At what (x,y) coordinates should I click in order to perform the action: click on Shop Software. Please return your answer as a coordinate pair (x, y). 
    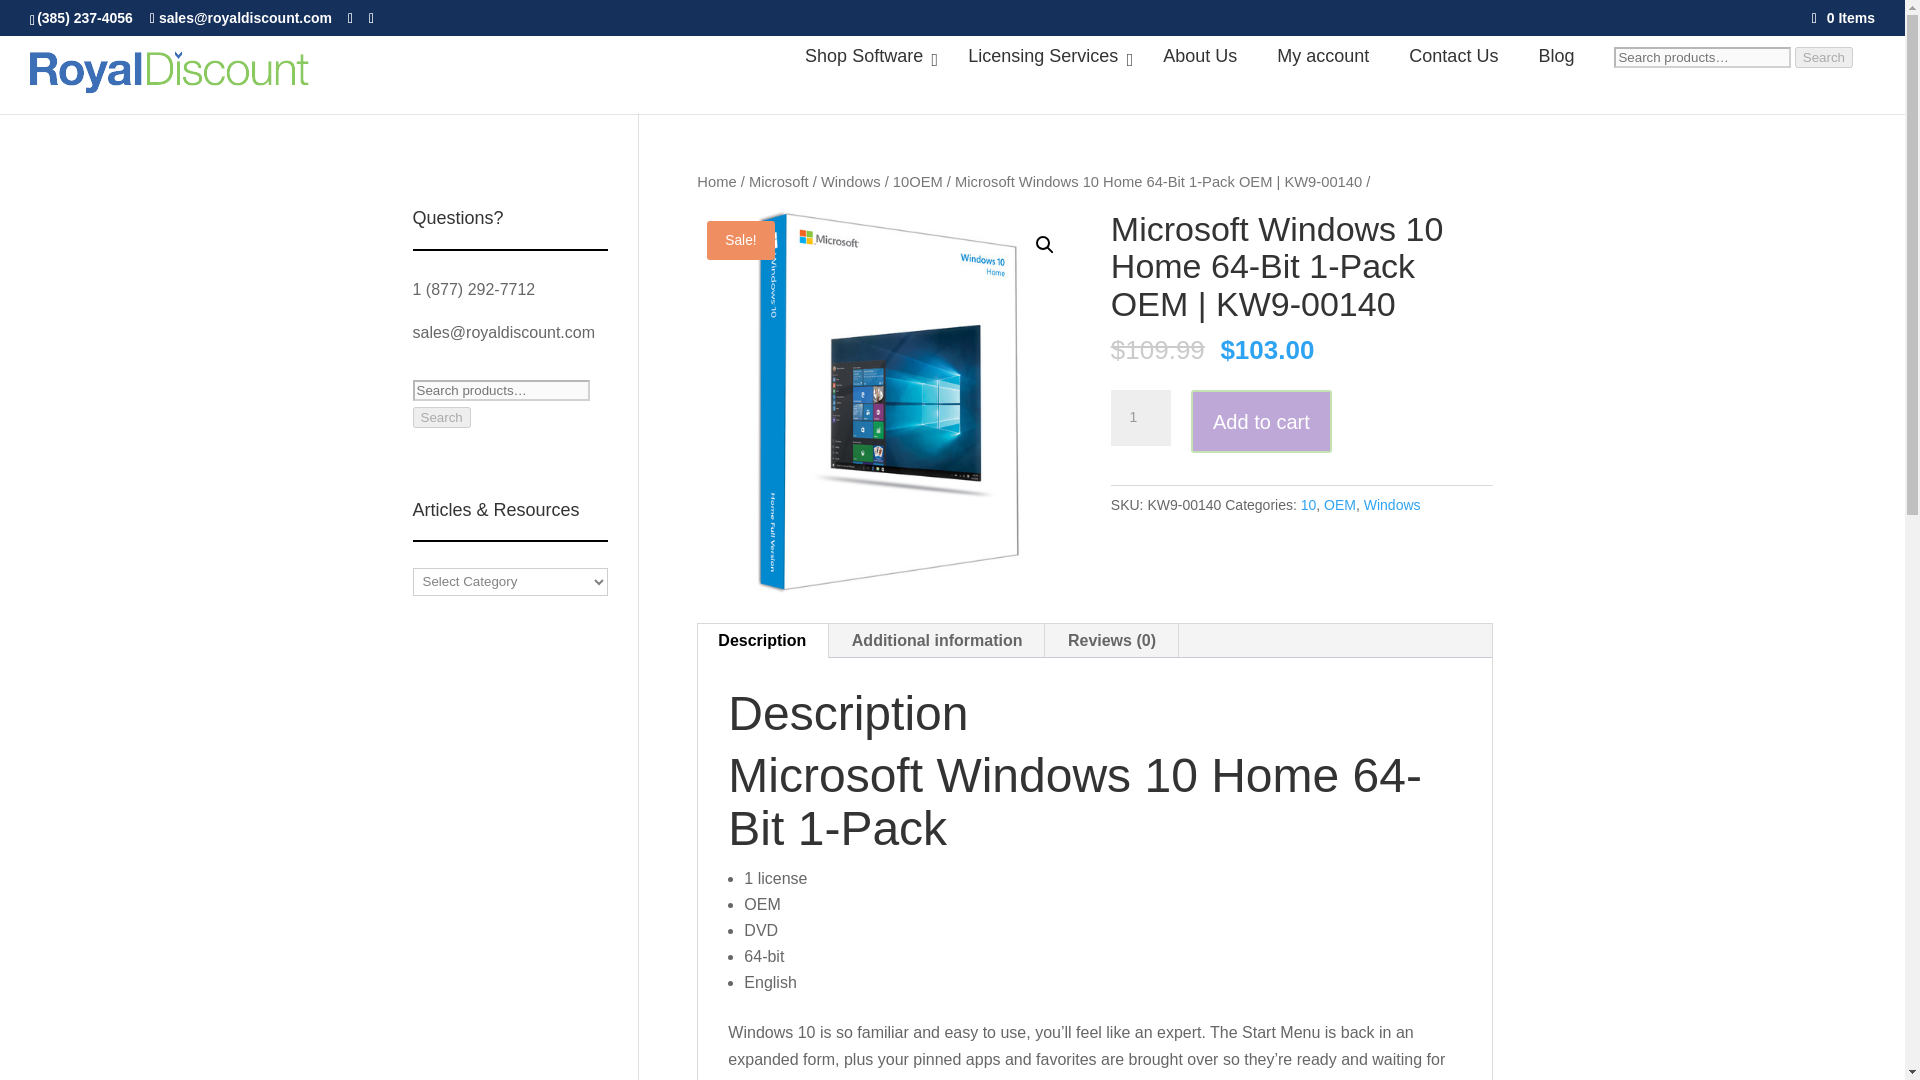
    Looking at the image, I should click on (866, 56).